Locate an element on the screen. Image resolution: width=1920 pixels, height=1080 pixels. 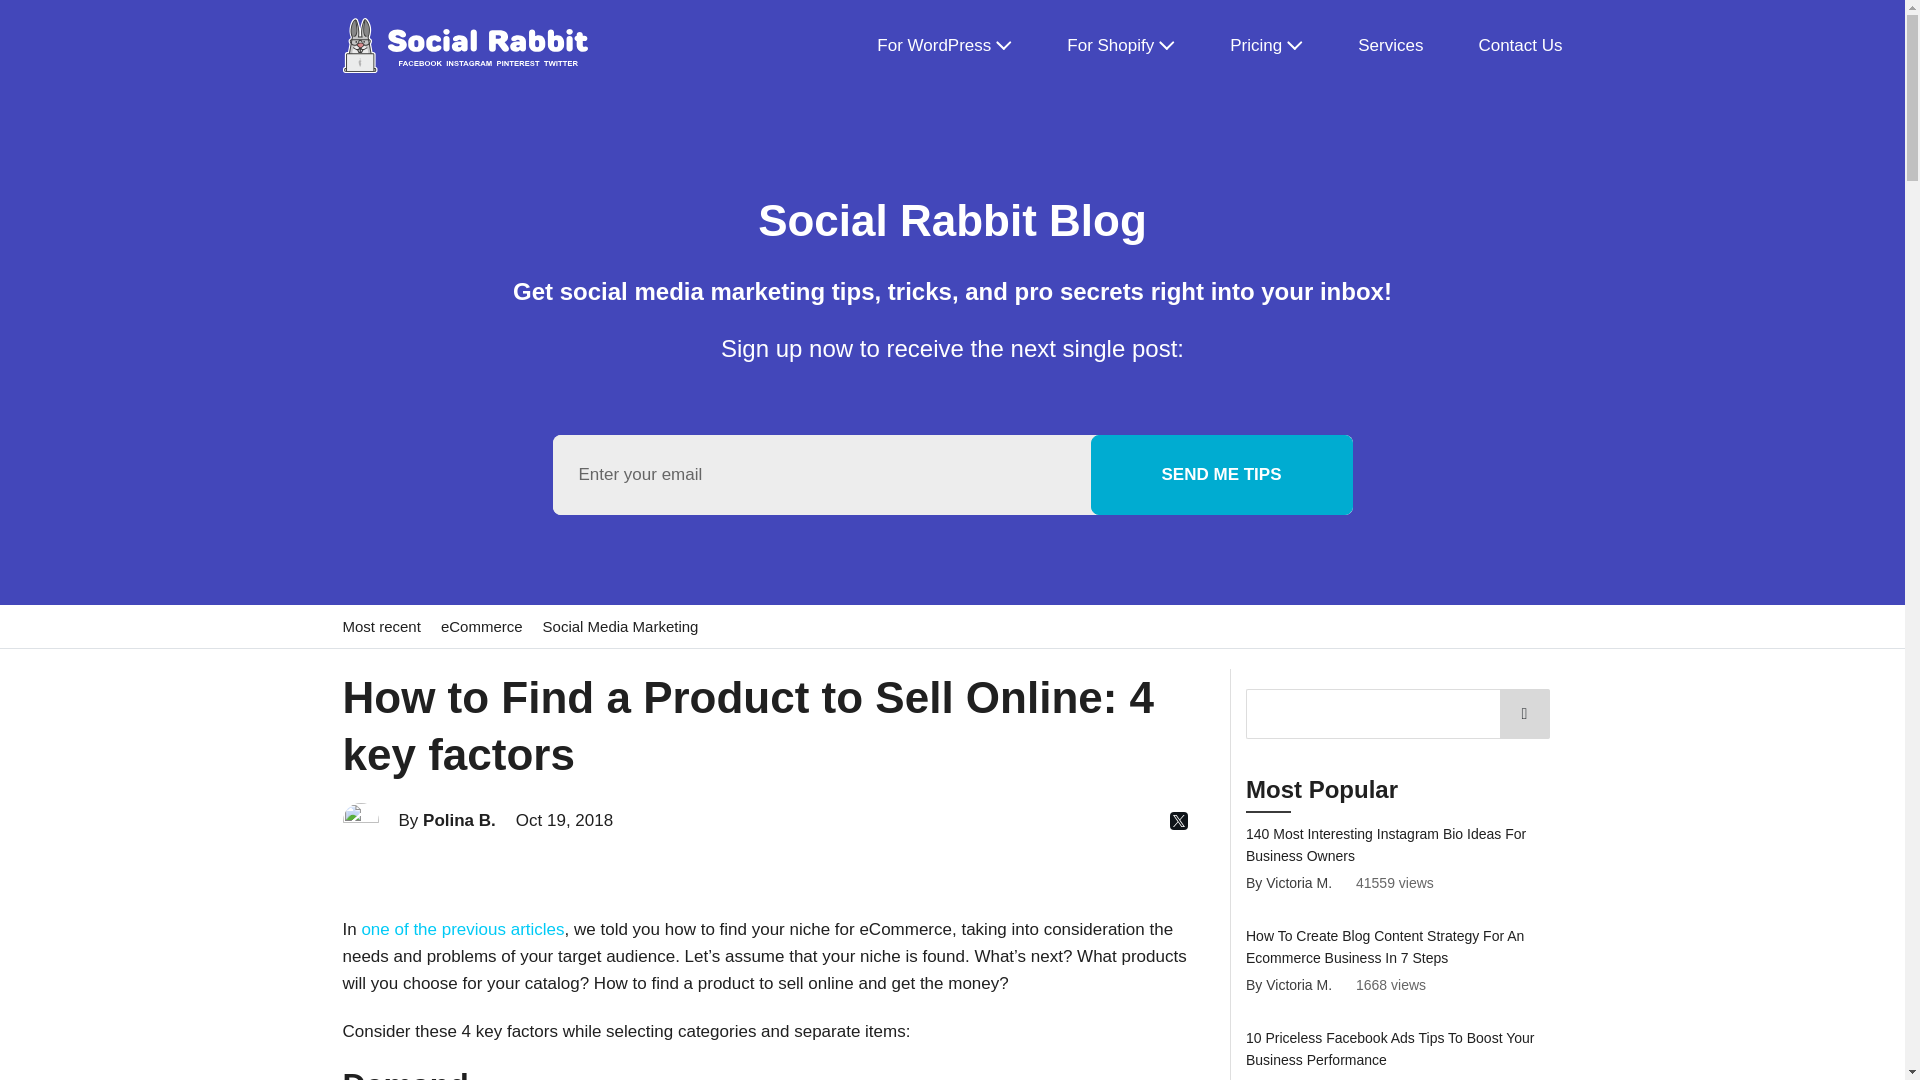
Social Media Marketing is located at coordinates (620, 626).